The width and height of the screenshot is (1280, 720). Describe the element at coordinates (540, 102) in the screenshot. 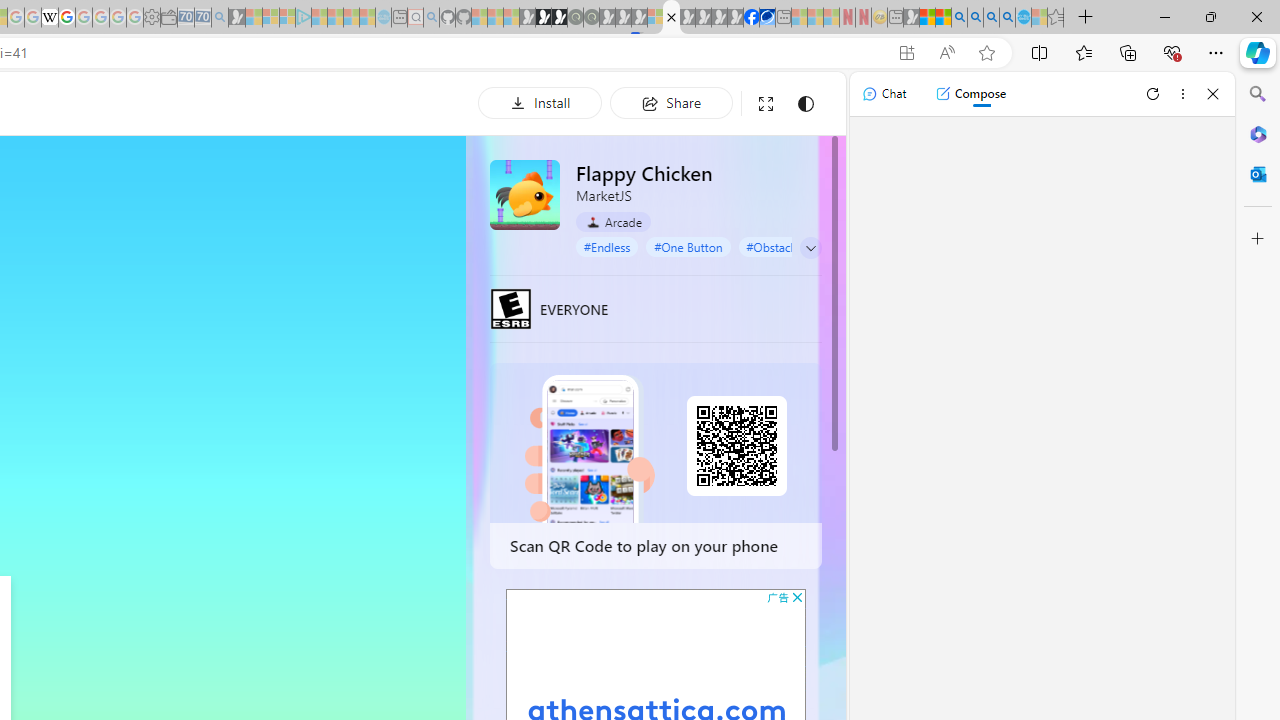

I see `Install` at that location.